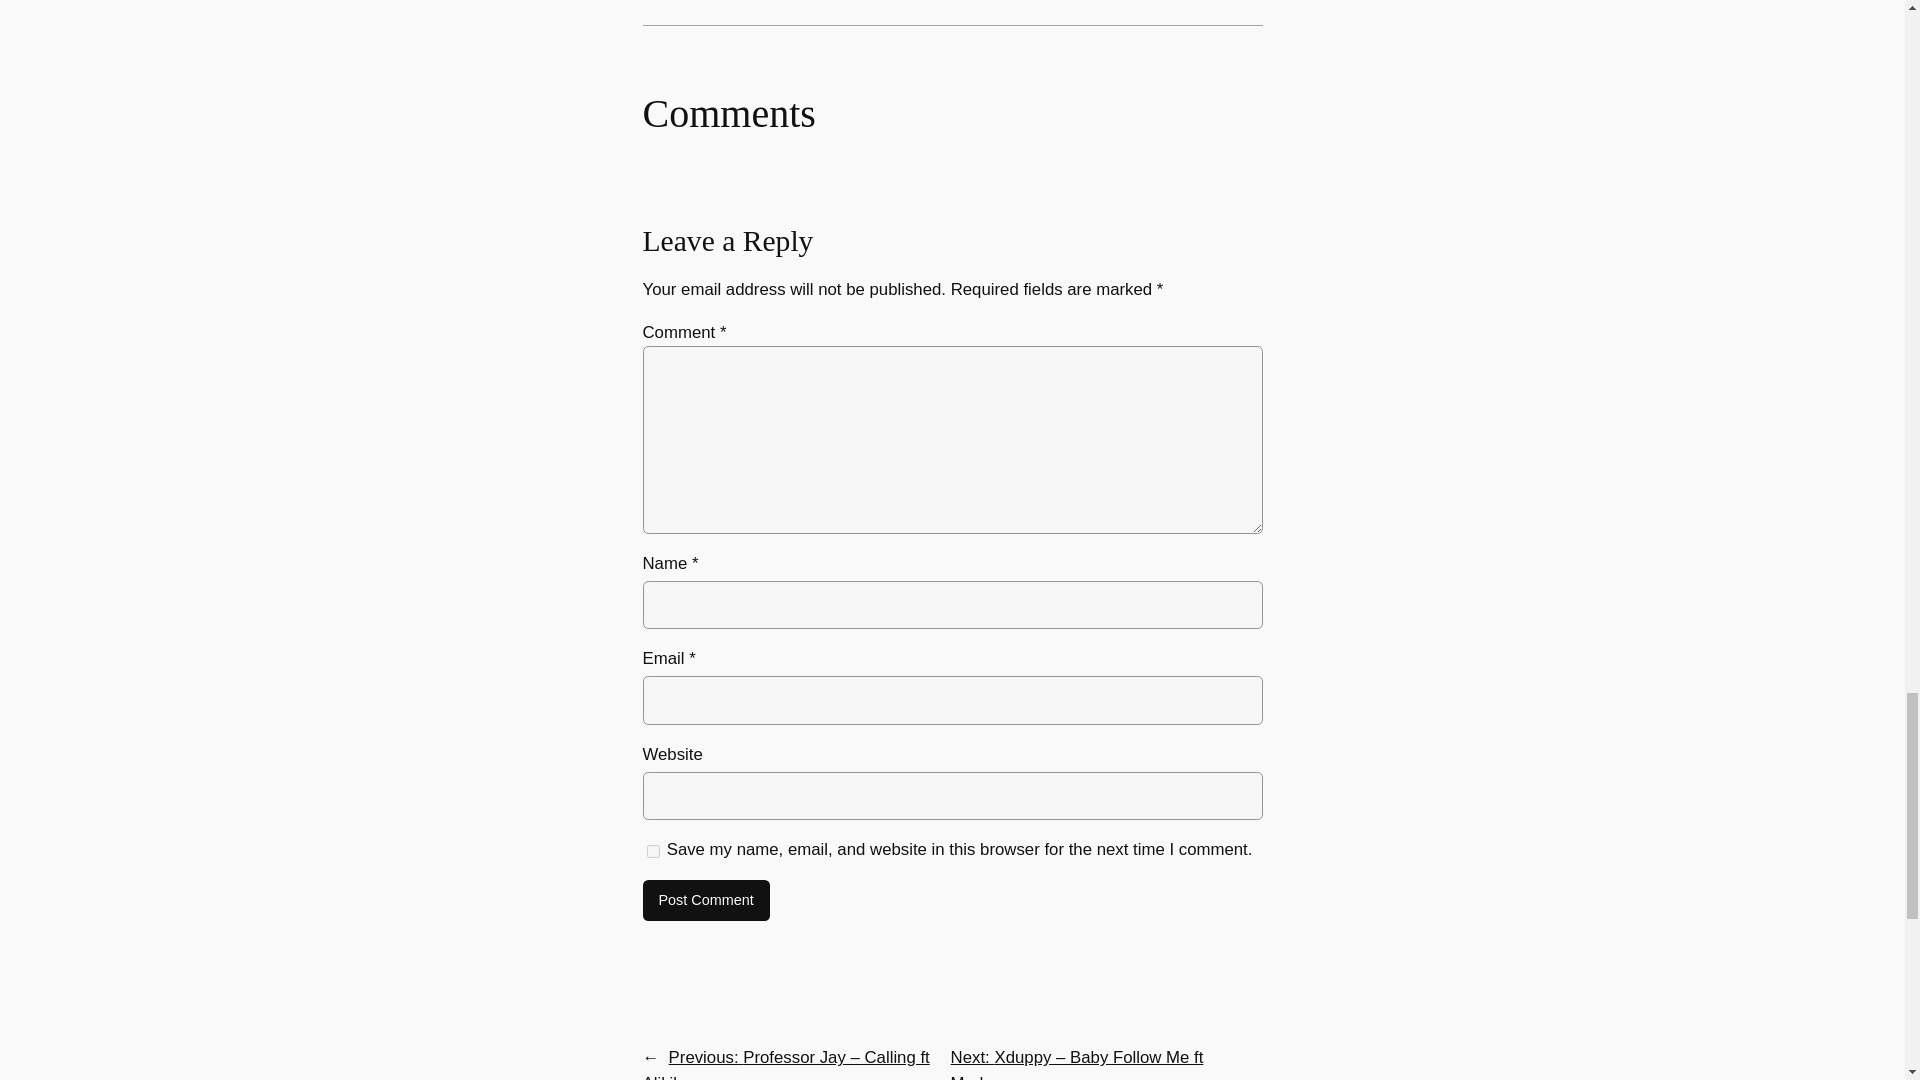  Describe the element at coordinates (705, 901) in the screenshot. I see `Post Comment` at that location.